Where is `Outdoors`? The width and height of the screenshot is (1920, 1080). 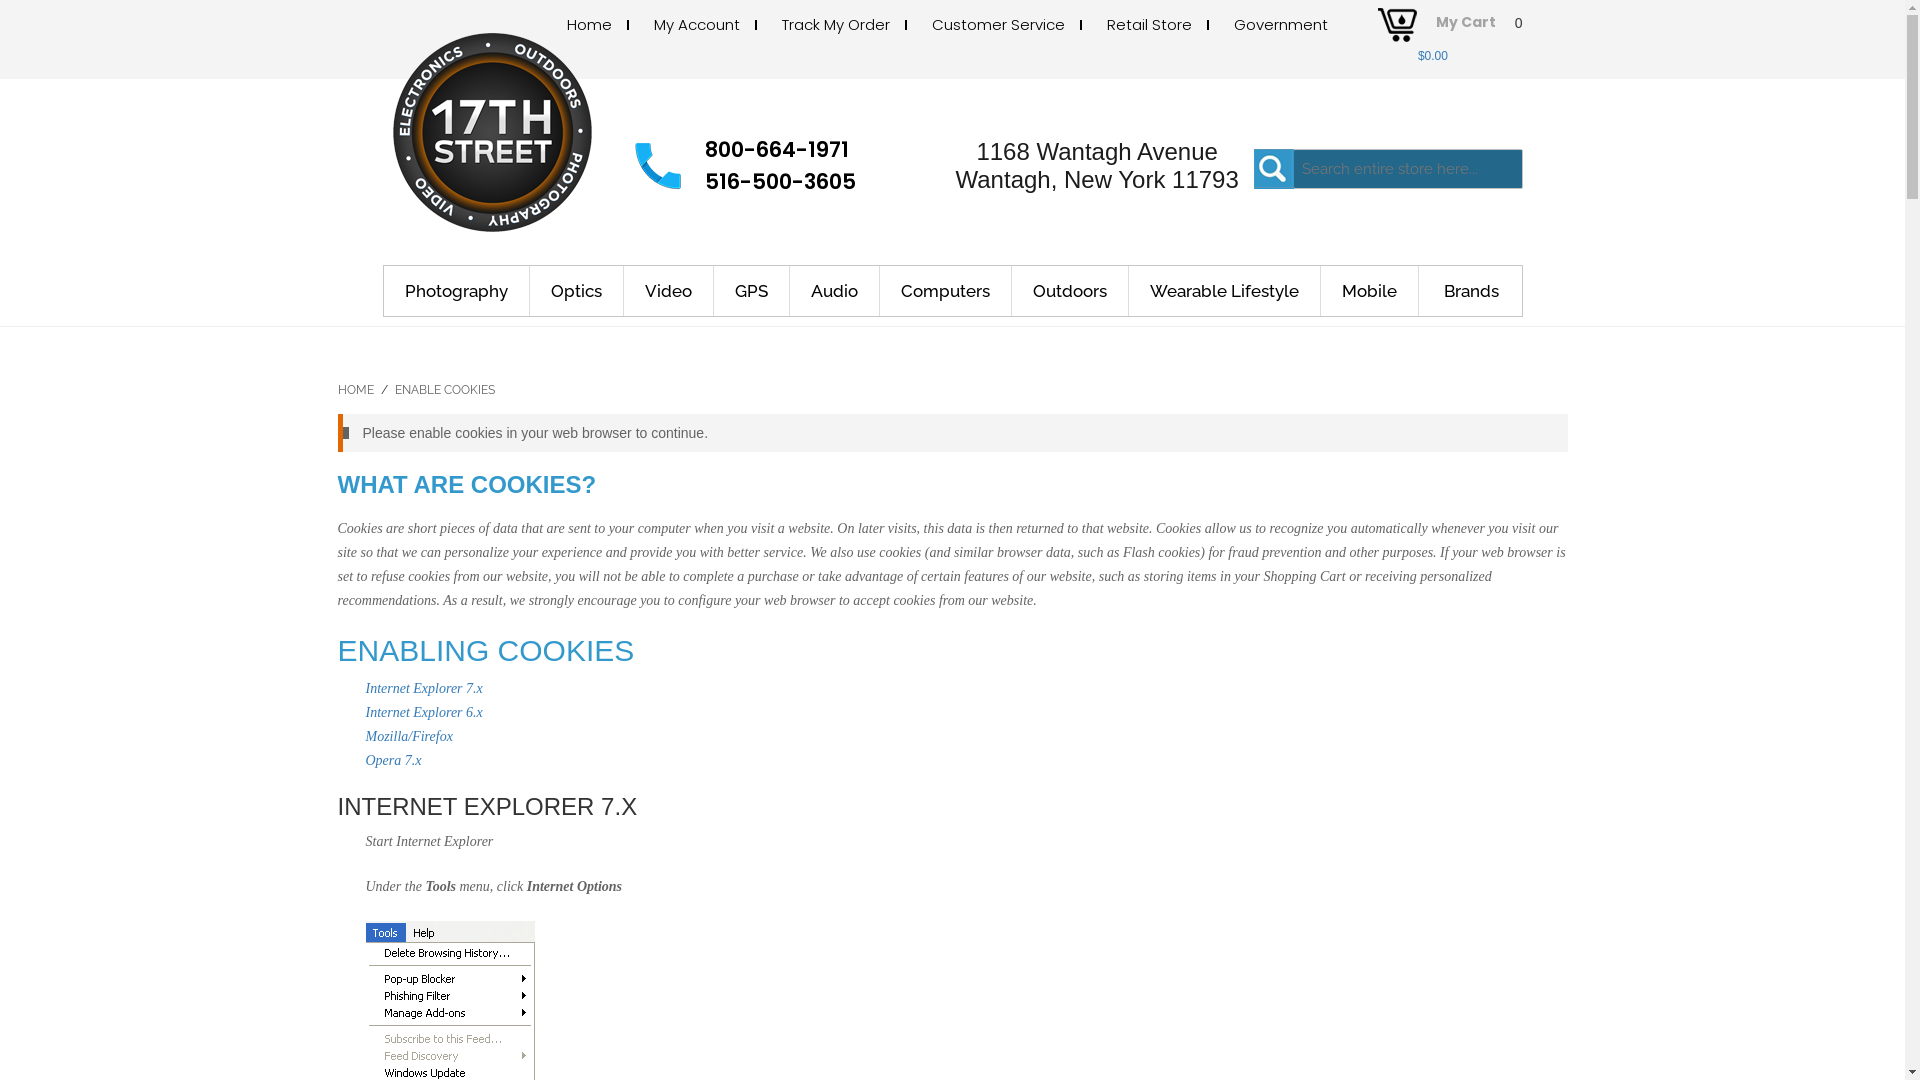 Outdoors is located at coordinates (1070, 291).